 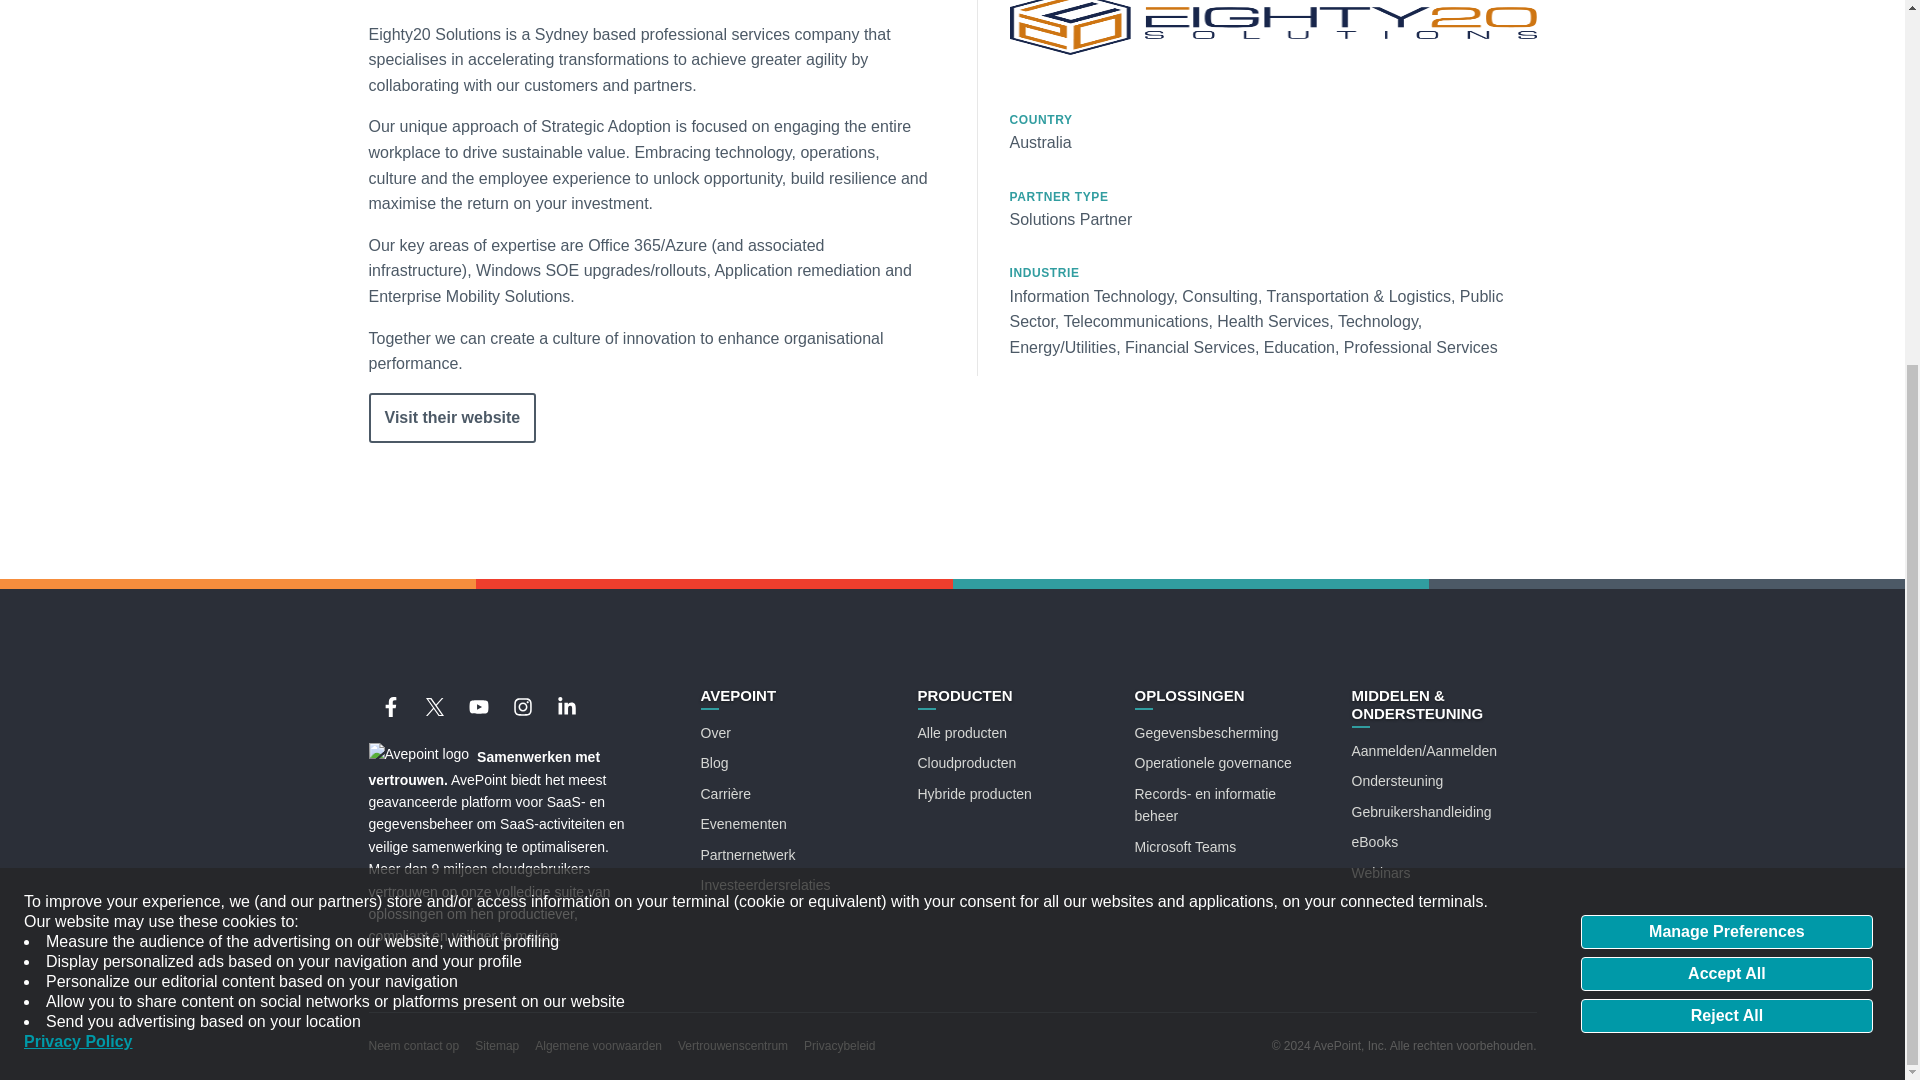 What do you see at coordinates (1726, 476) in the screenshot?
I see `Reject All` at bounding box center [1726, 476].